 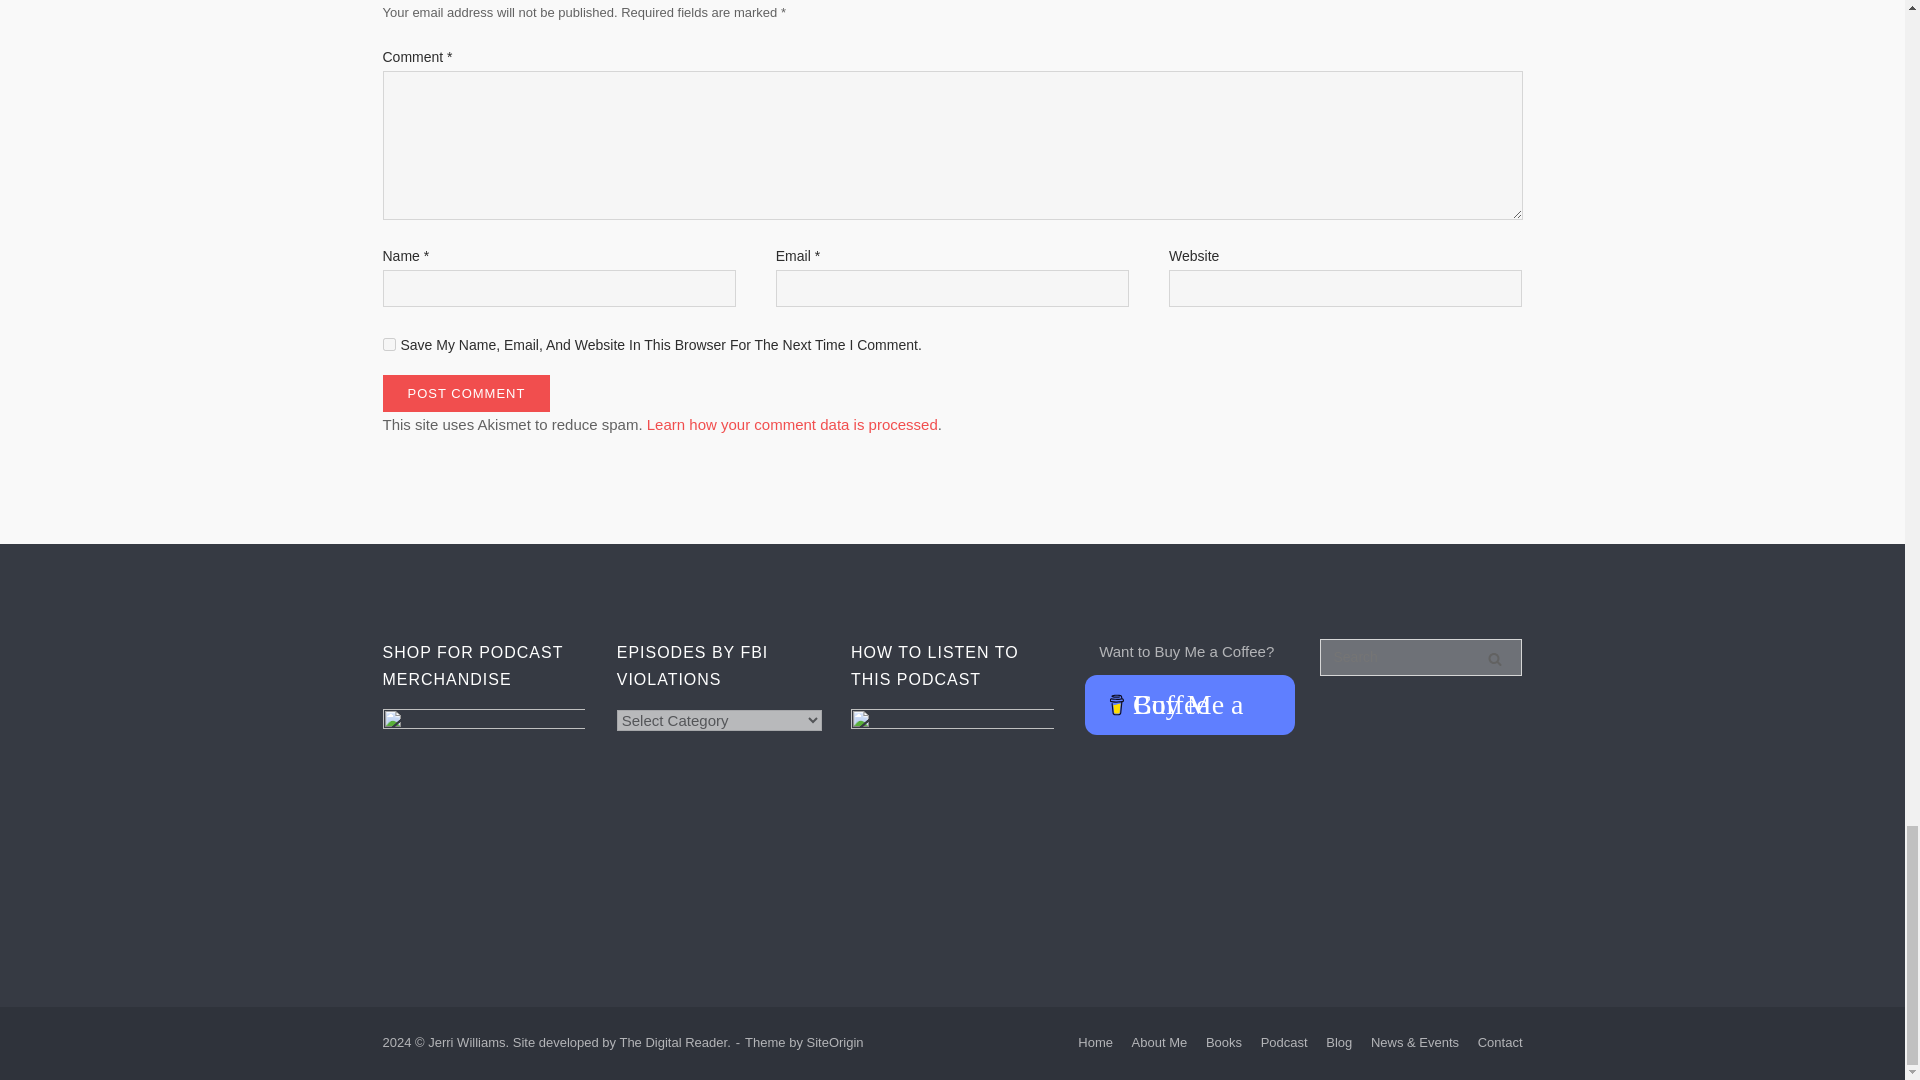 I want to click on yes, so click(x=388, y=344).